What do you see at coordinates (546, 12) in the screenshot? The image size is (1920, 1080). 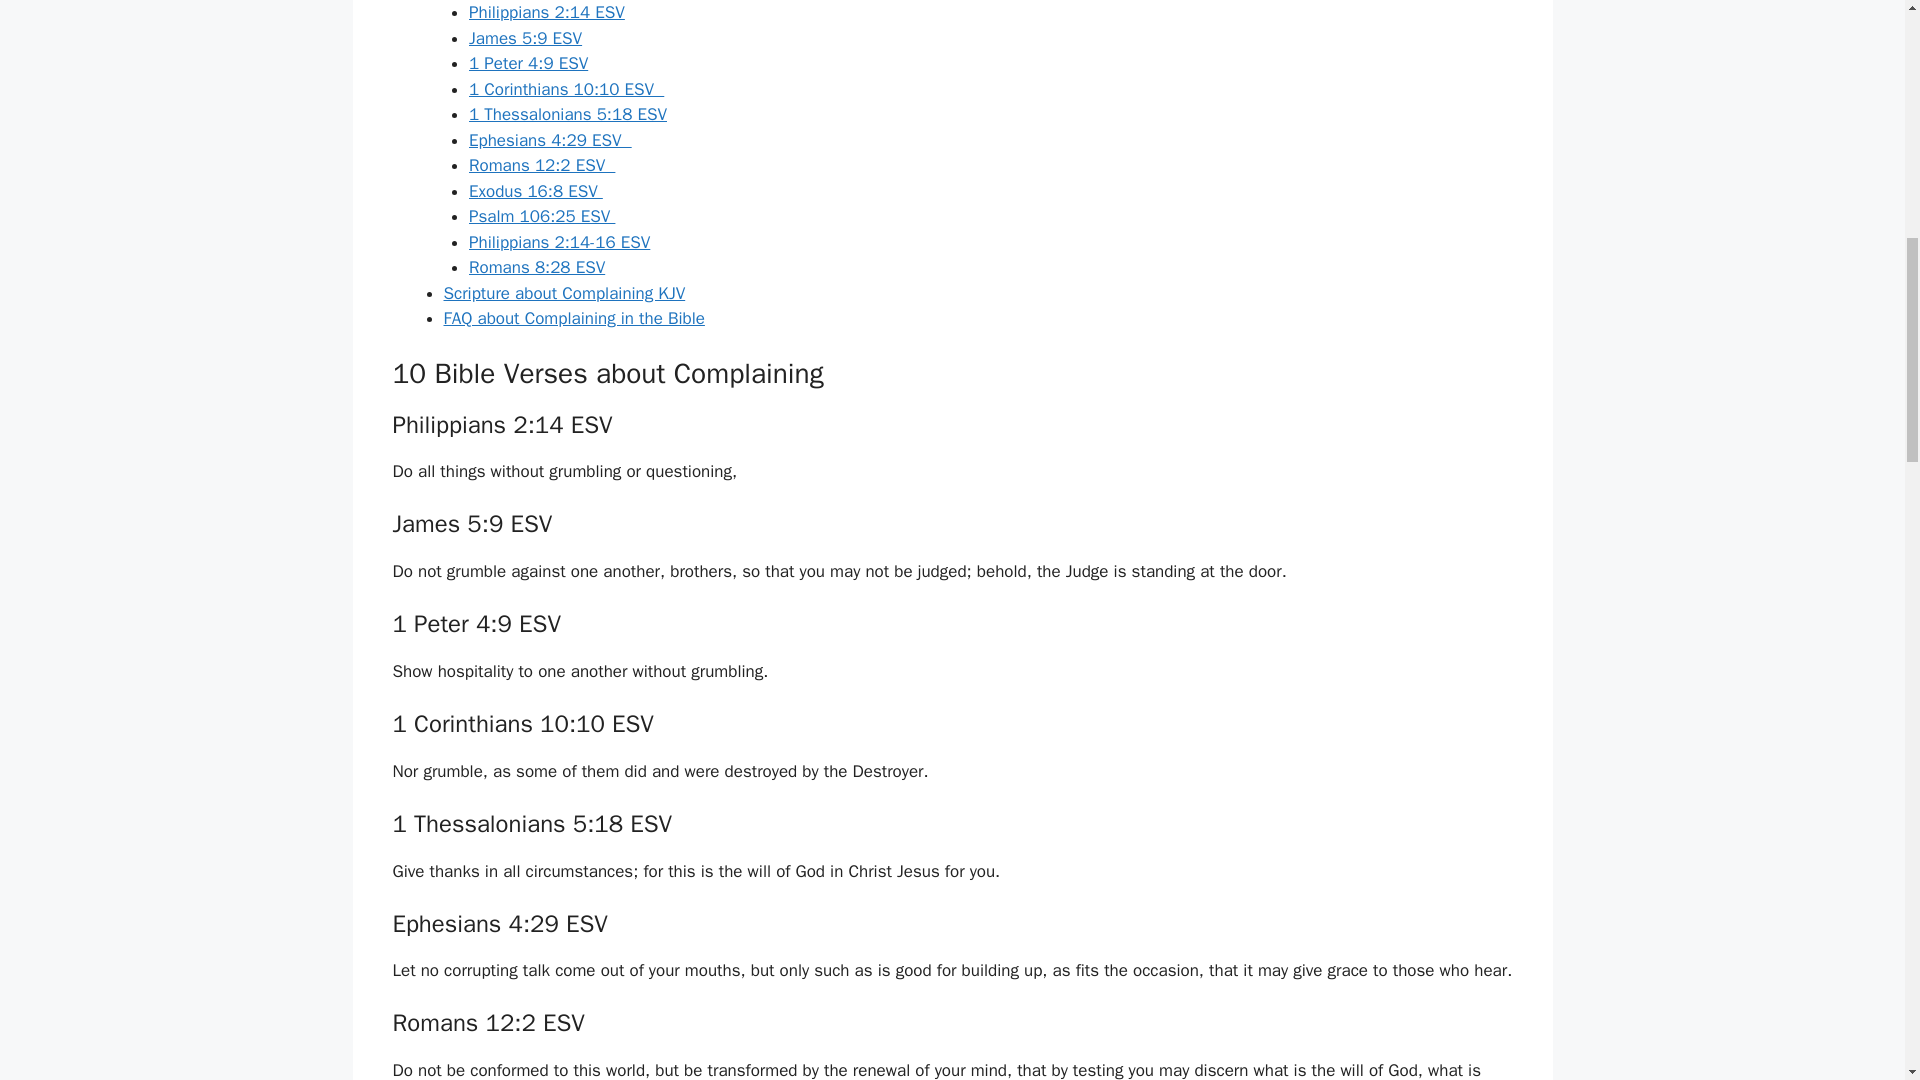 I see `Philippians 2:14 ESV` at bounding box center [546, 12].